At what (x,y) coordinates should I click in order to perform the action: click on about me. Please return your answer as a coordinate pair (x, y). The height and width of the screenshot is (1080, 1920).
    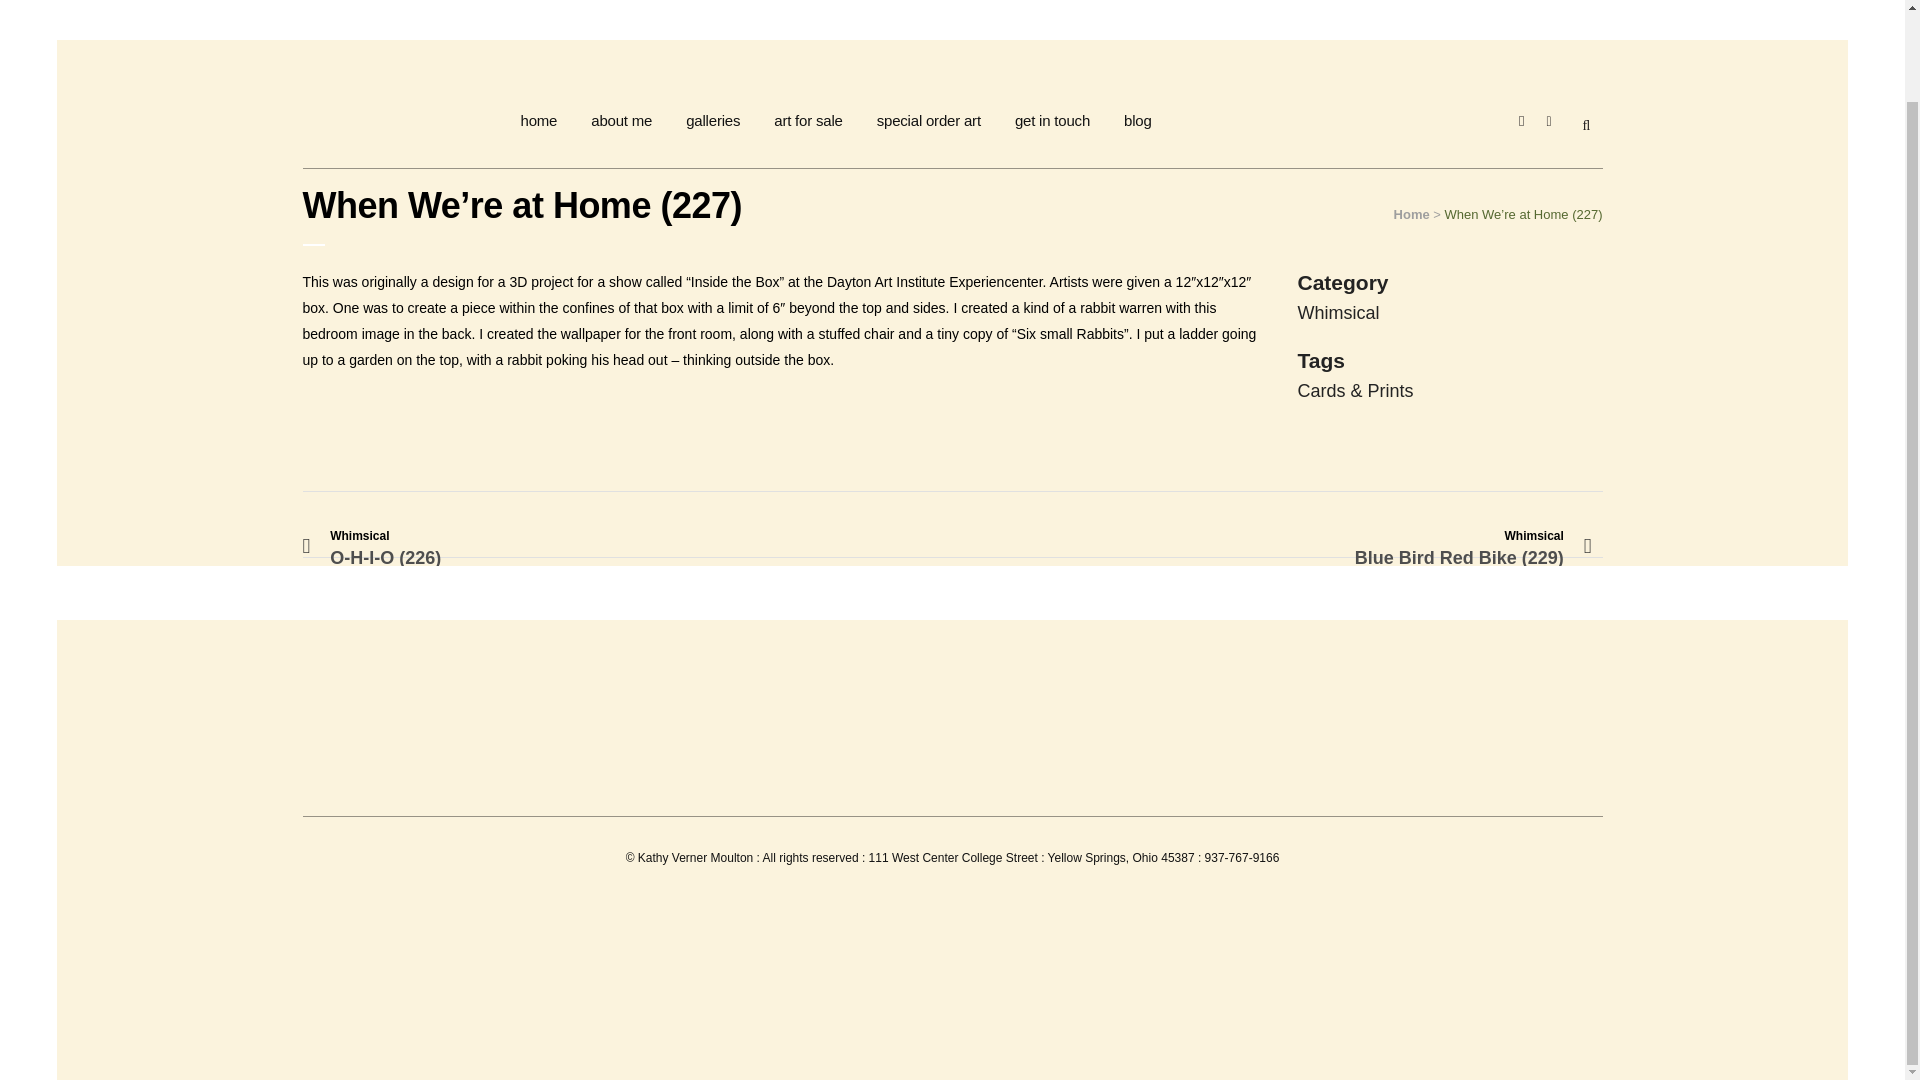
    Looking at the image, I should click on (621, 120).